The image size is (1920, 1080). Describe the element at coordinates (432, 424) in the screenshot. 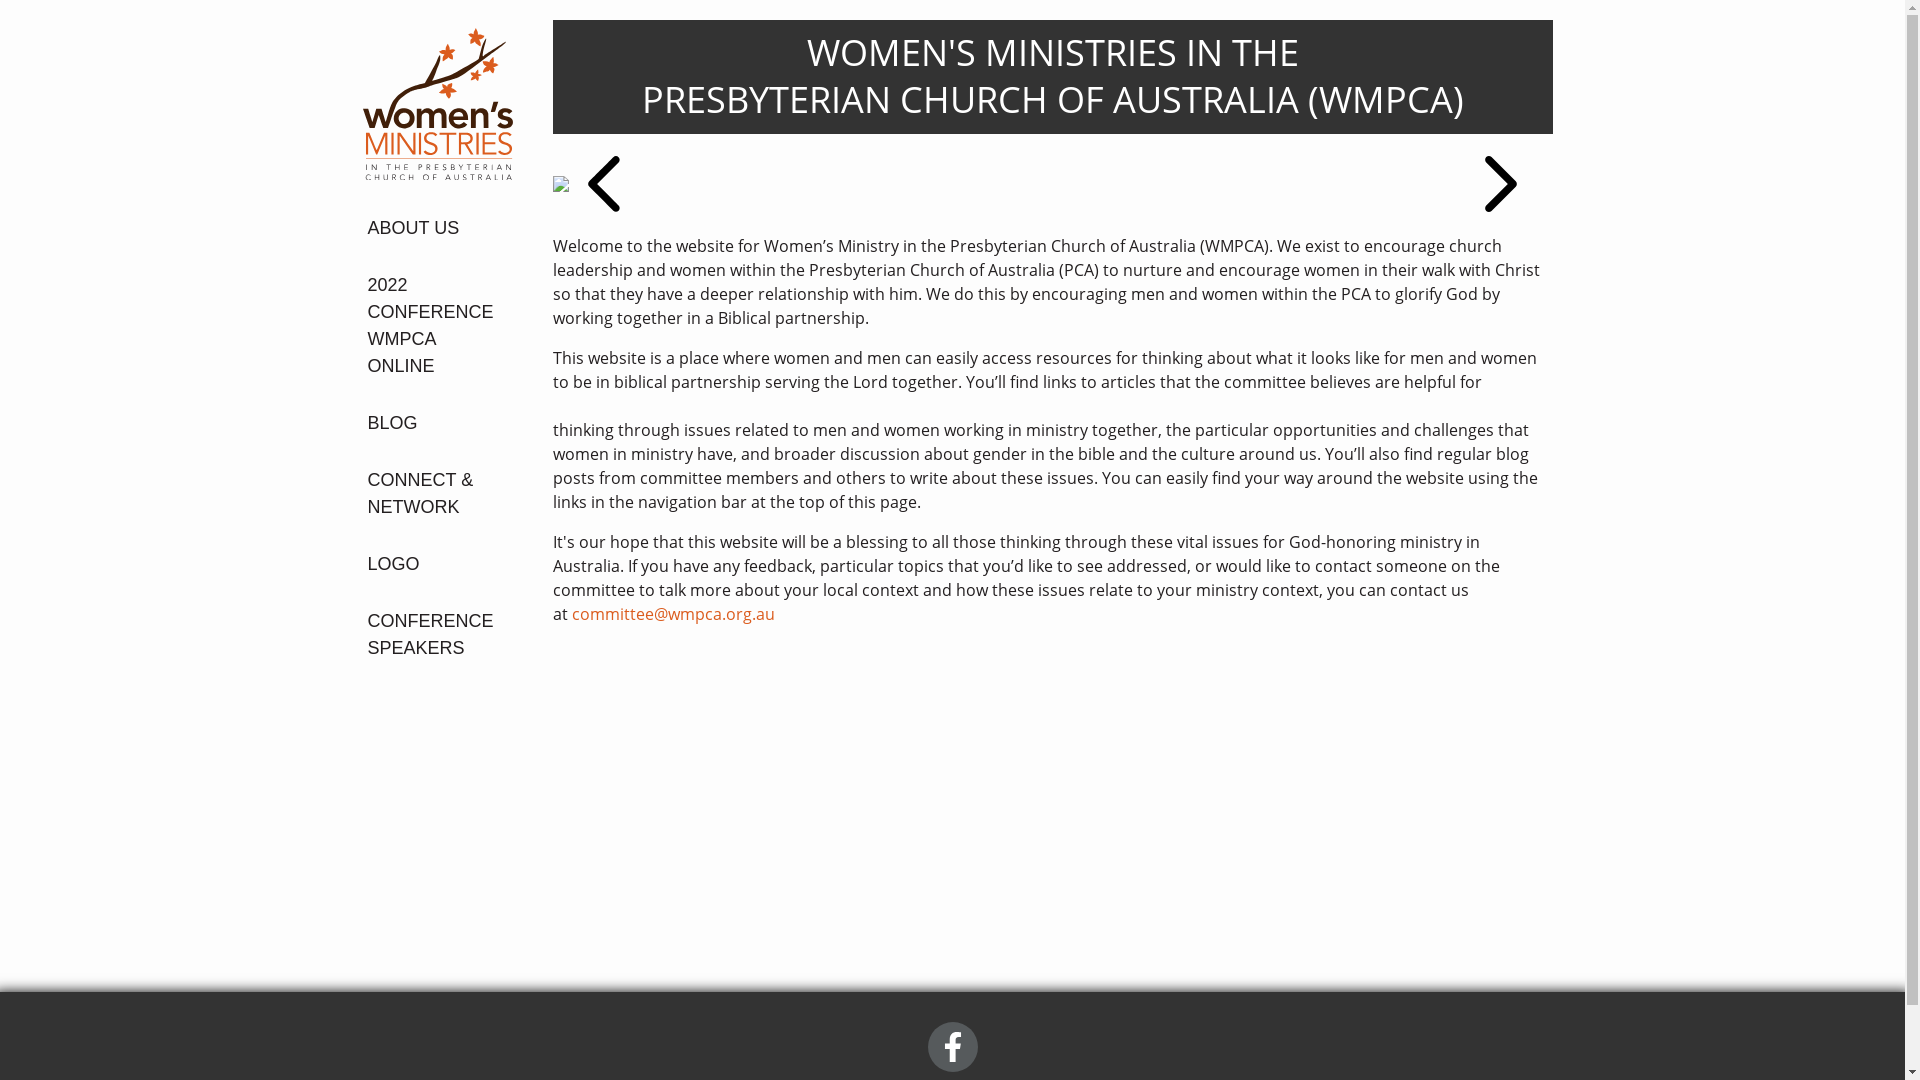

I see `BLOG` at that location.